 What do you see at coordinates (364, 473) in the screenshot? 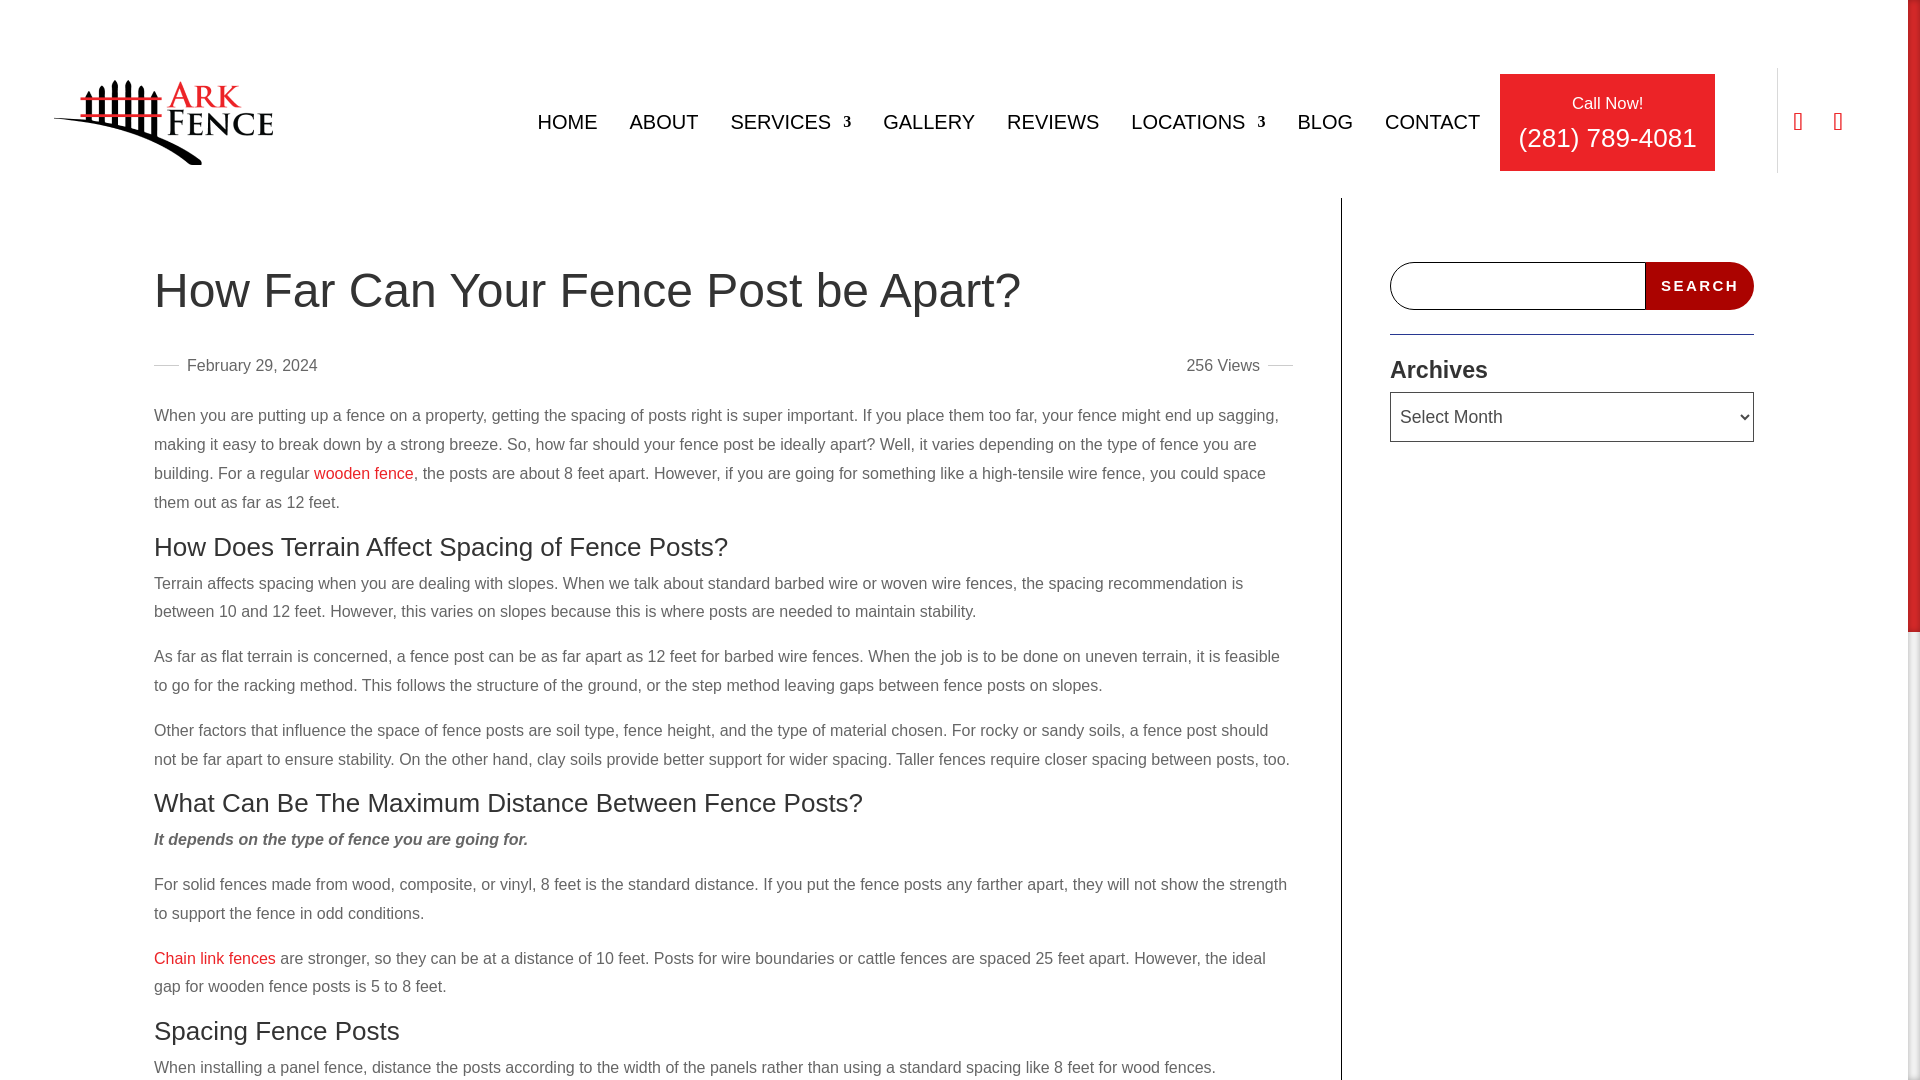
I see `wooden fence` at bounding box center [364, 473].